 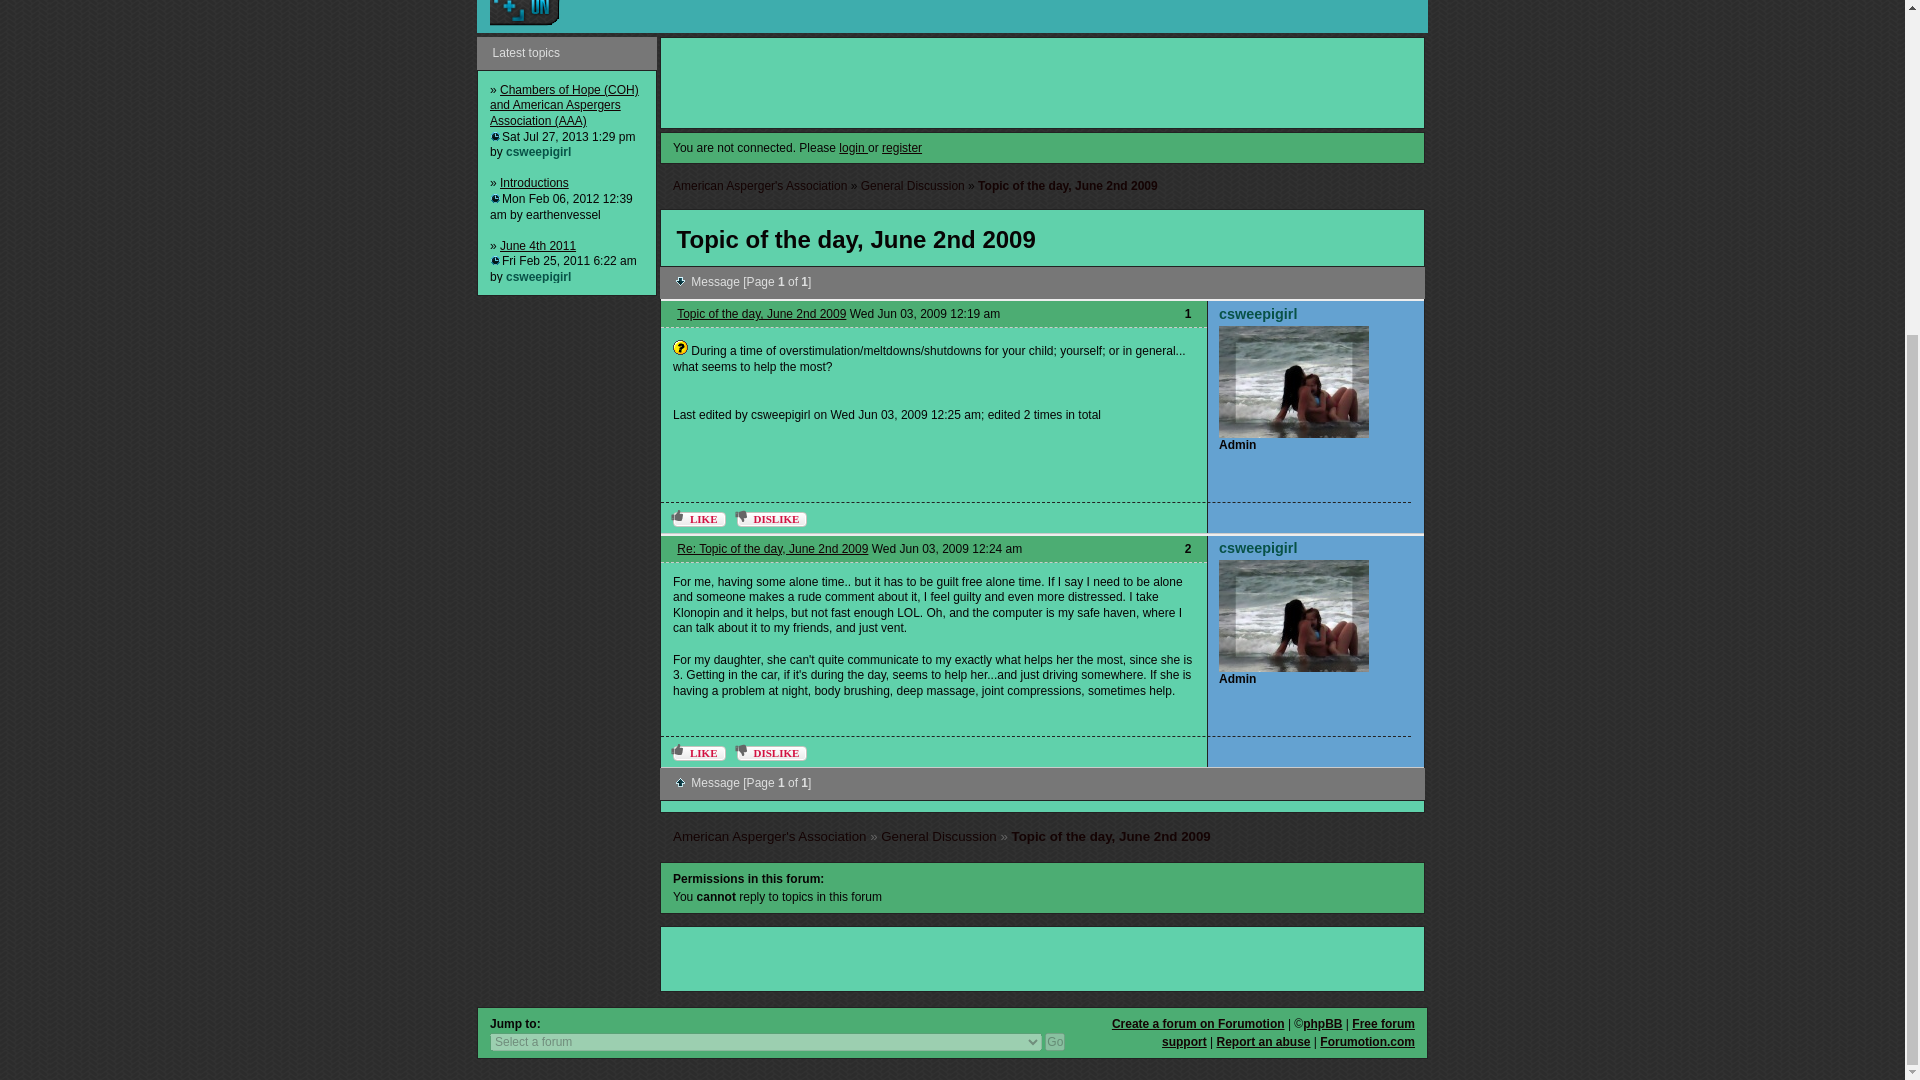 What do you see at coordinates (524, 12) in the screenshot?
I see `Log in` at bounding box center [524, 12].